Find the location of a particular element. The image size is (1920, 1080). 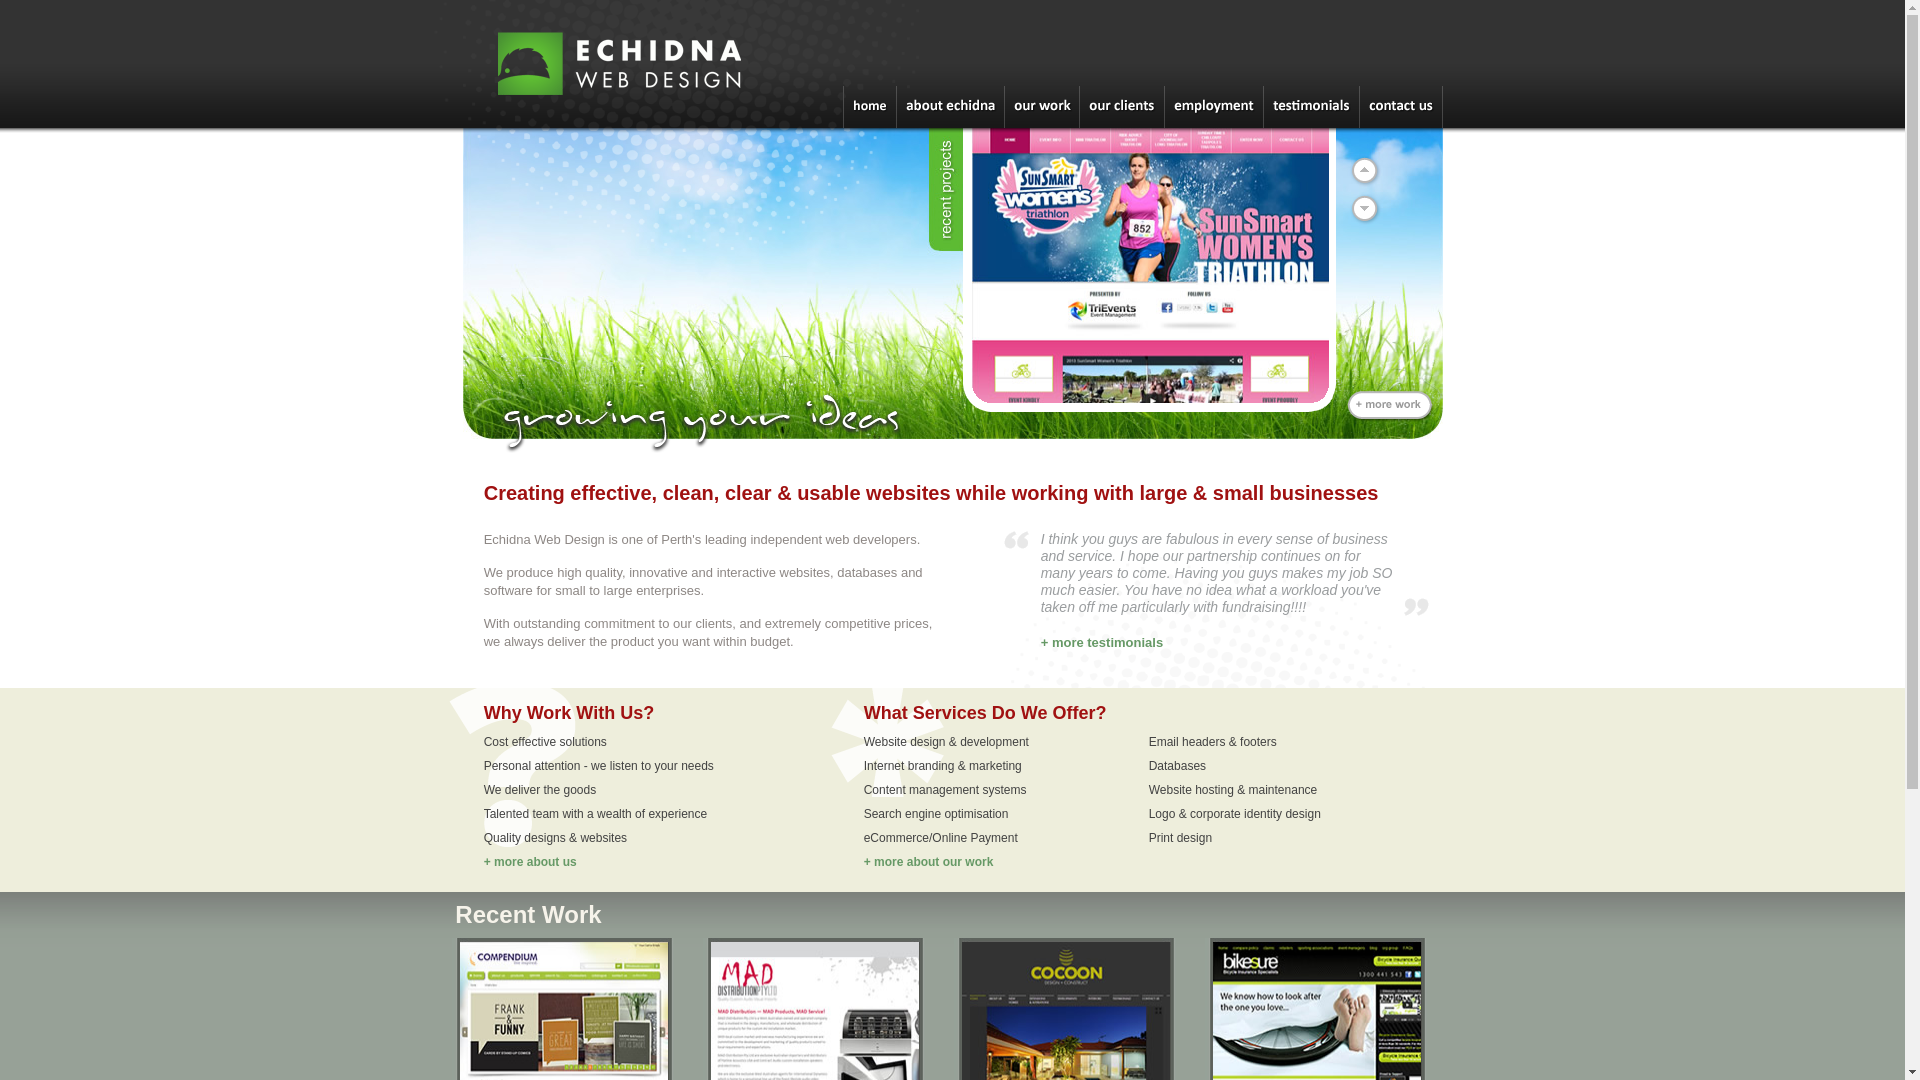

SunSmart Womens Triathlon is located at coordinates (1150, 266).